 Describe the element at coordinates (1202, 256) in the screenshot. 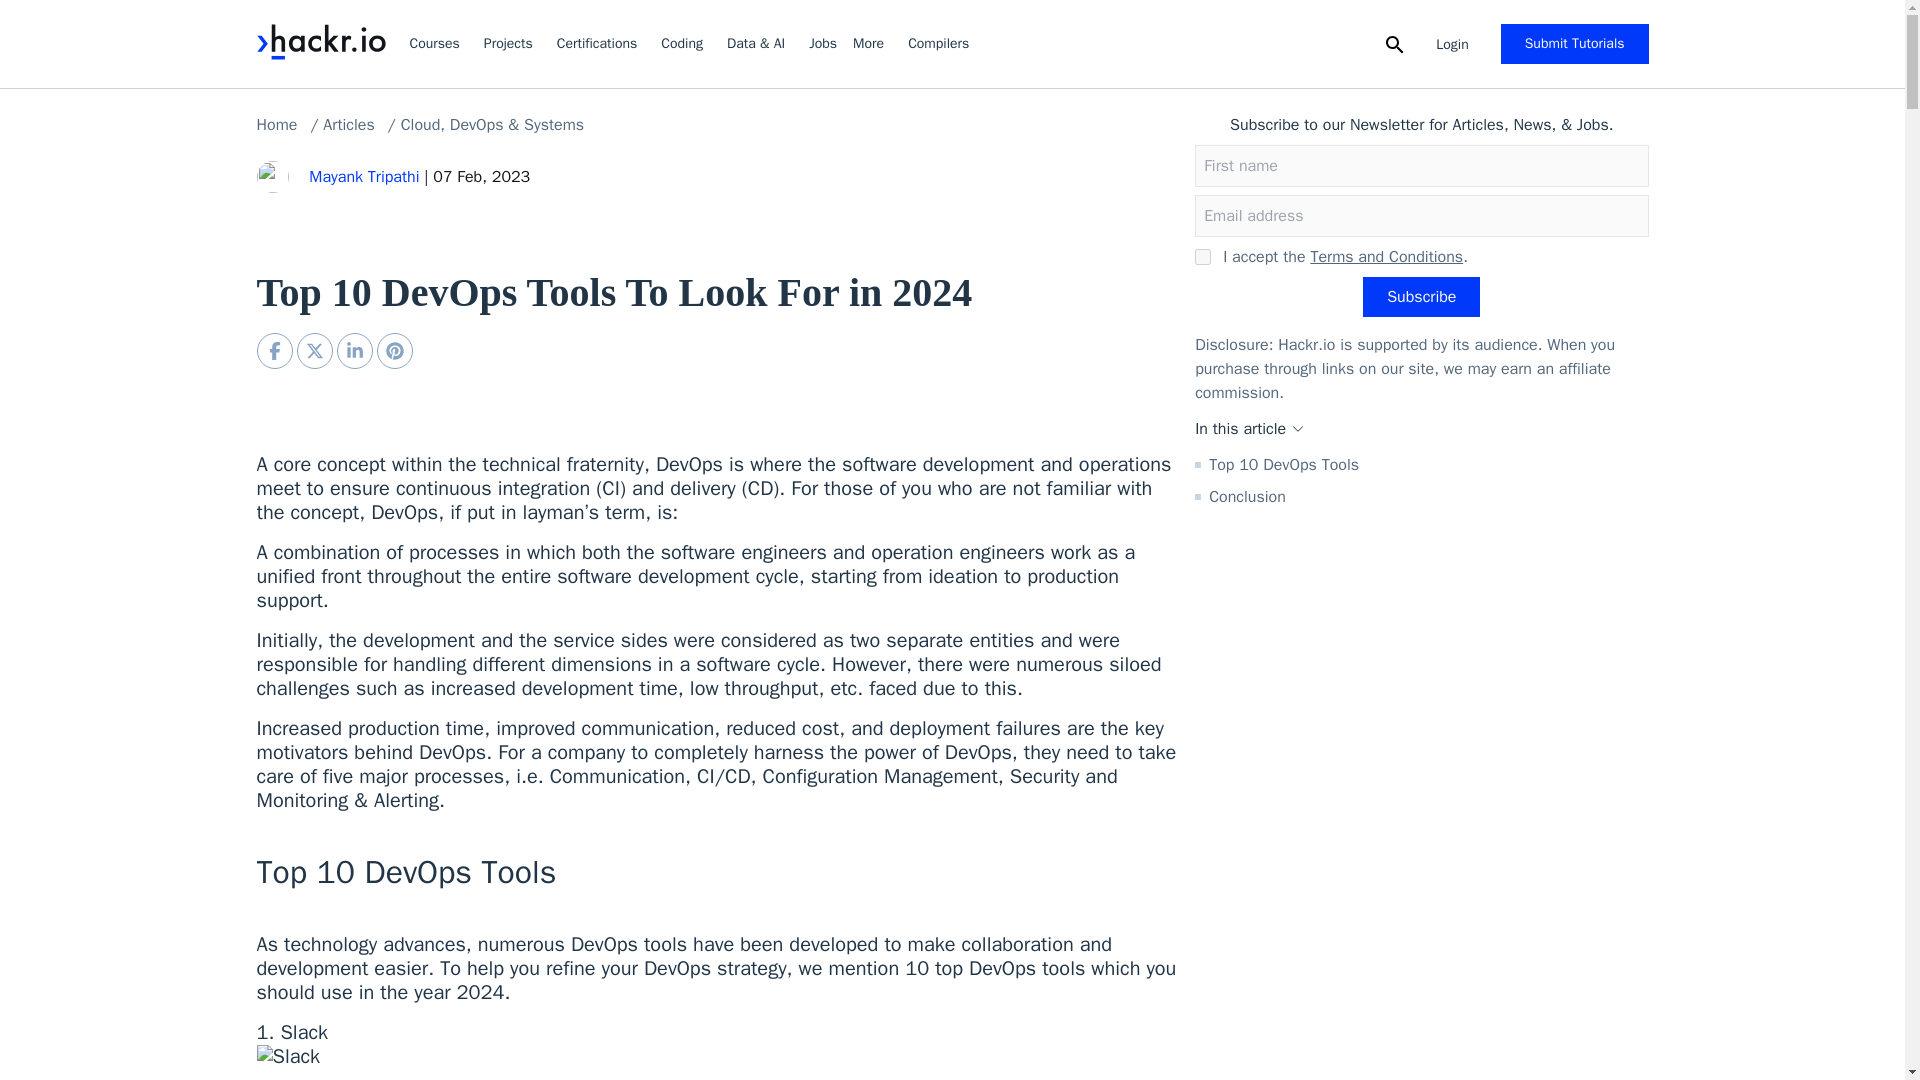

I see `on` at that location.